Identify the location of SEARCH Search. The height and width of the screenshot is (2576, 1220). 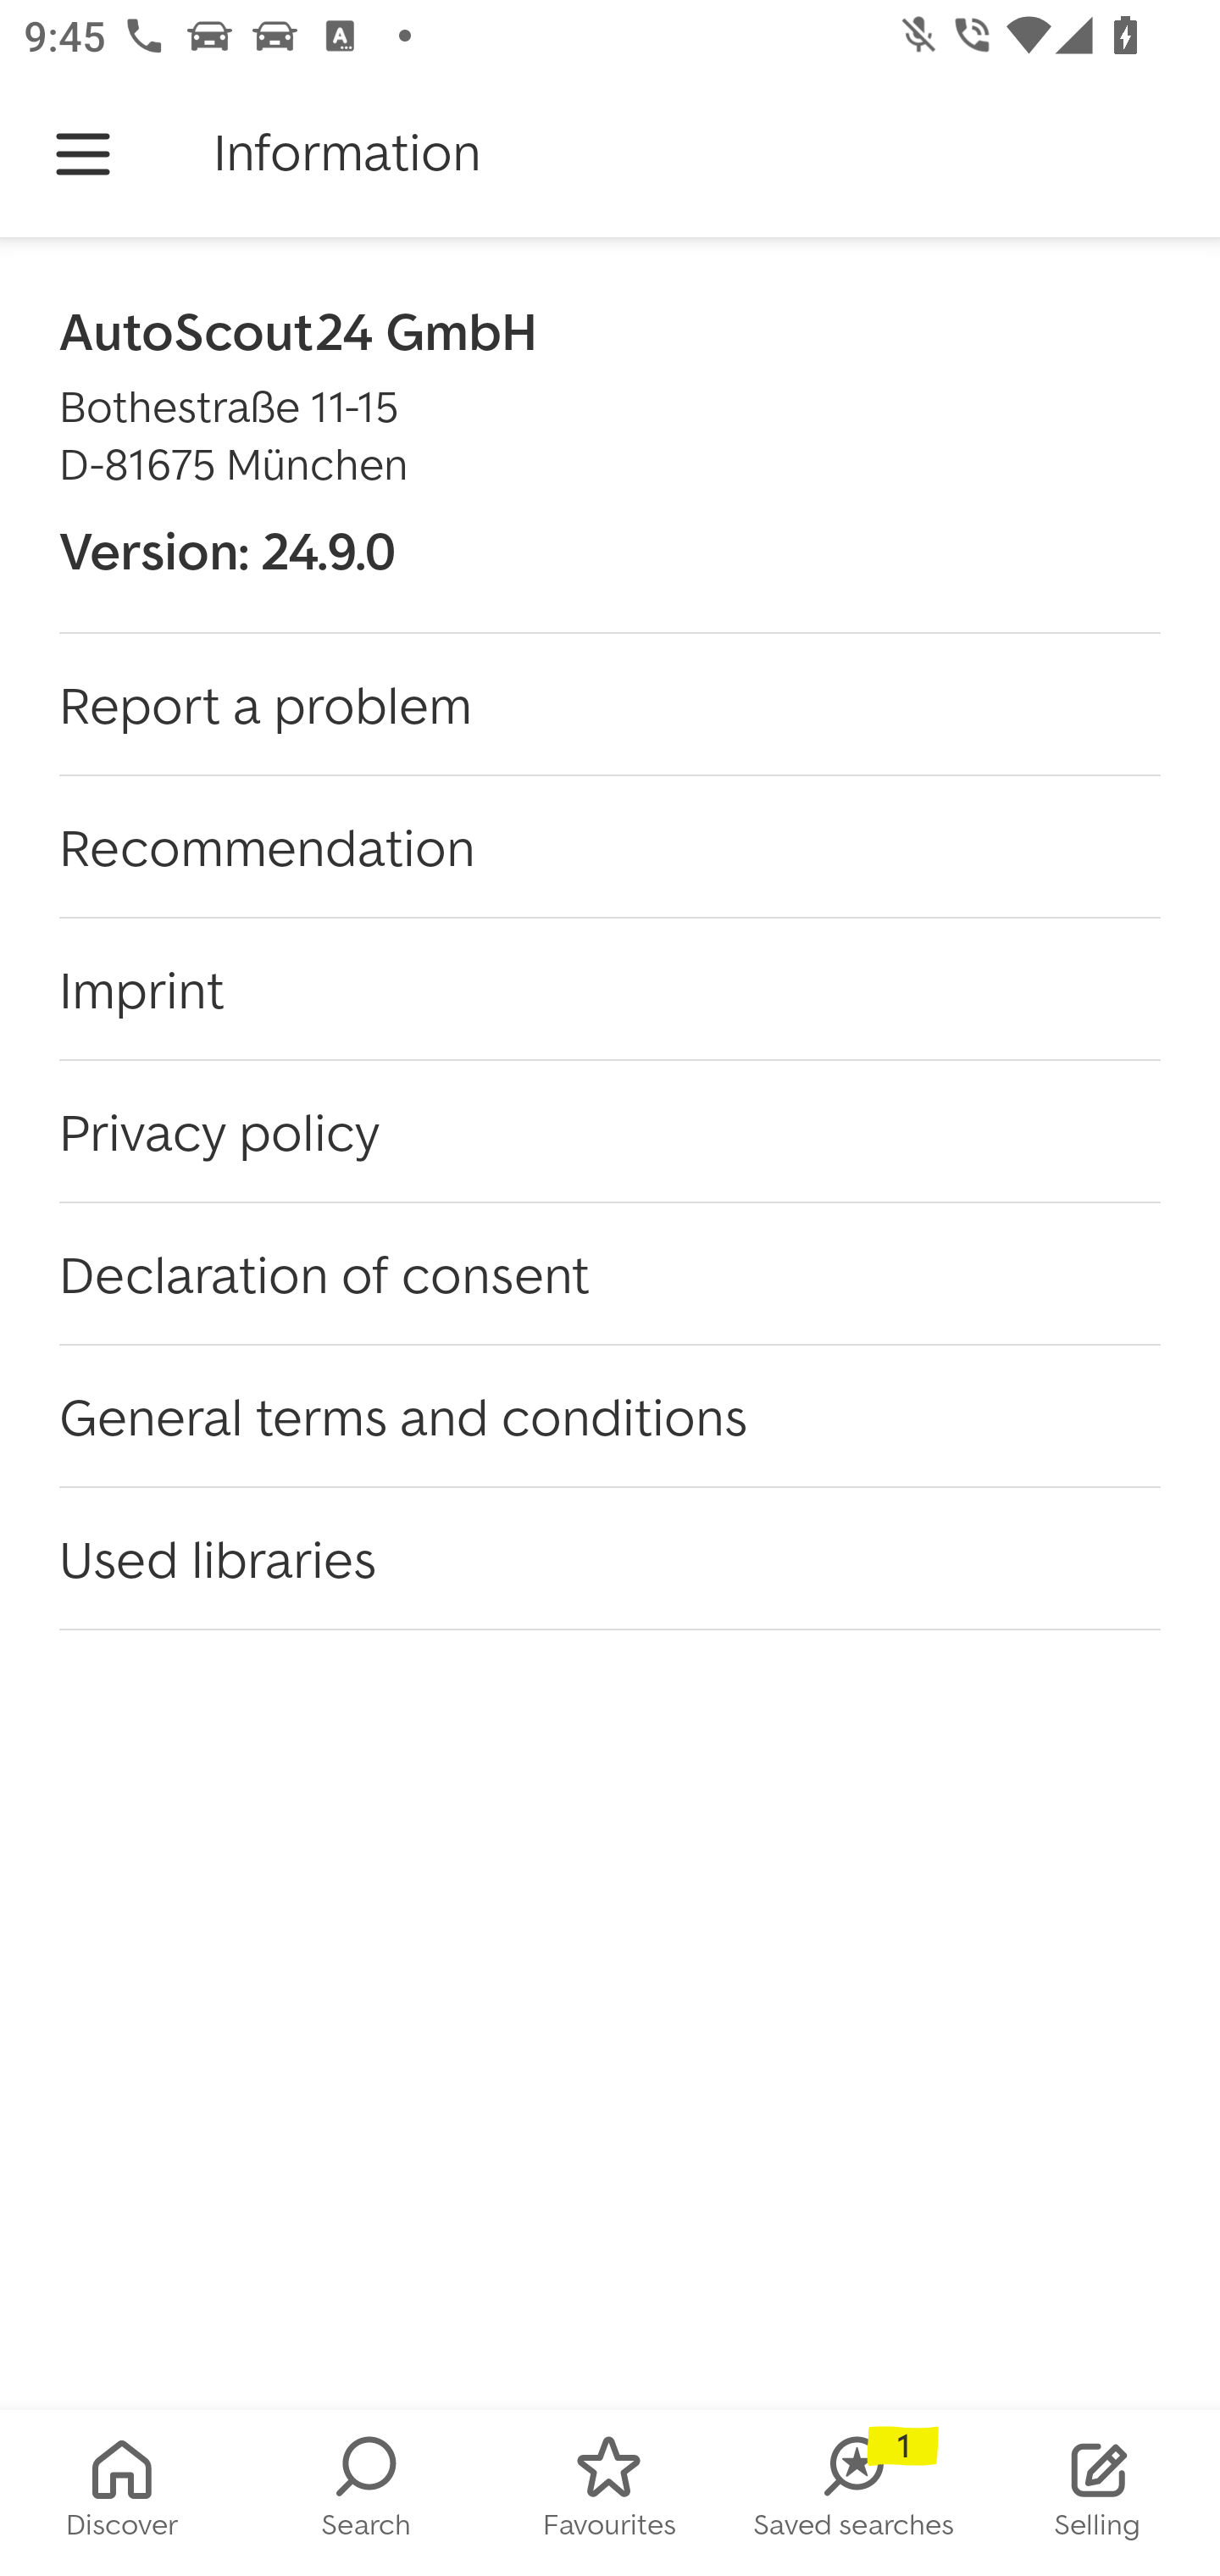
(366, 2493).